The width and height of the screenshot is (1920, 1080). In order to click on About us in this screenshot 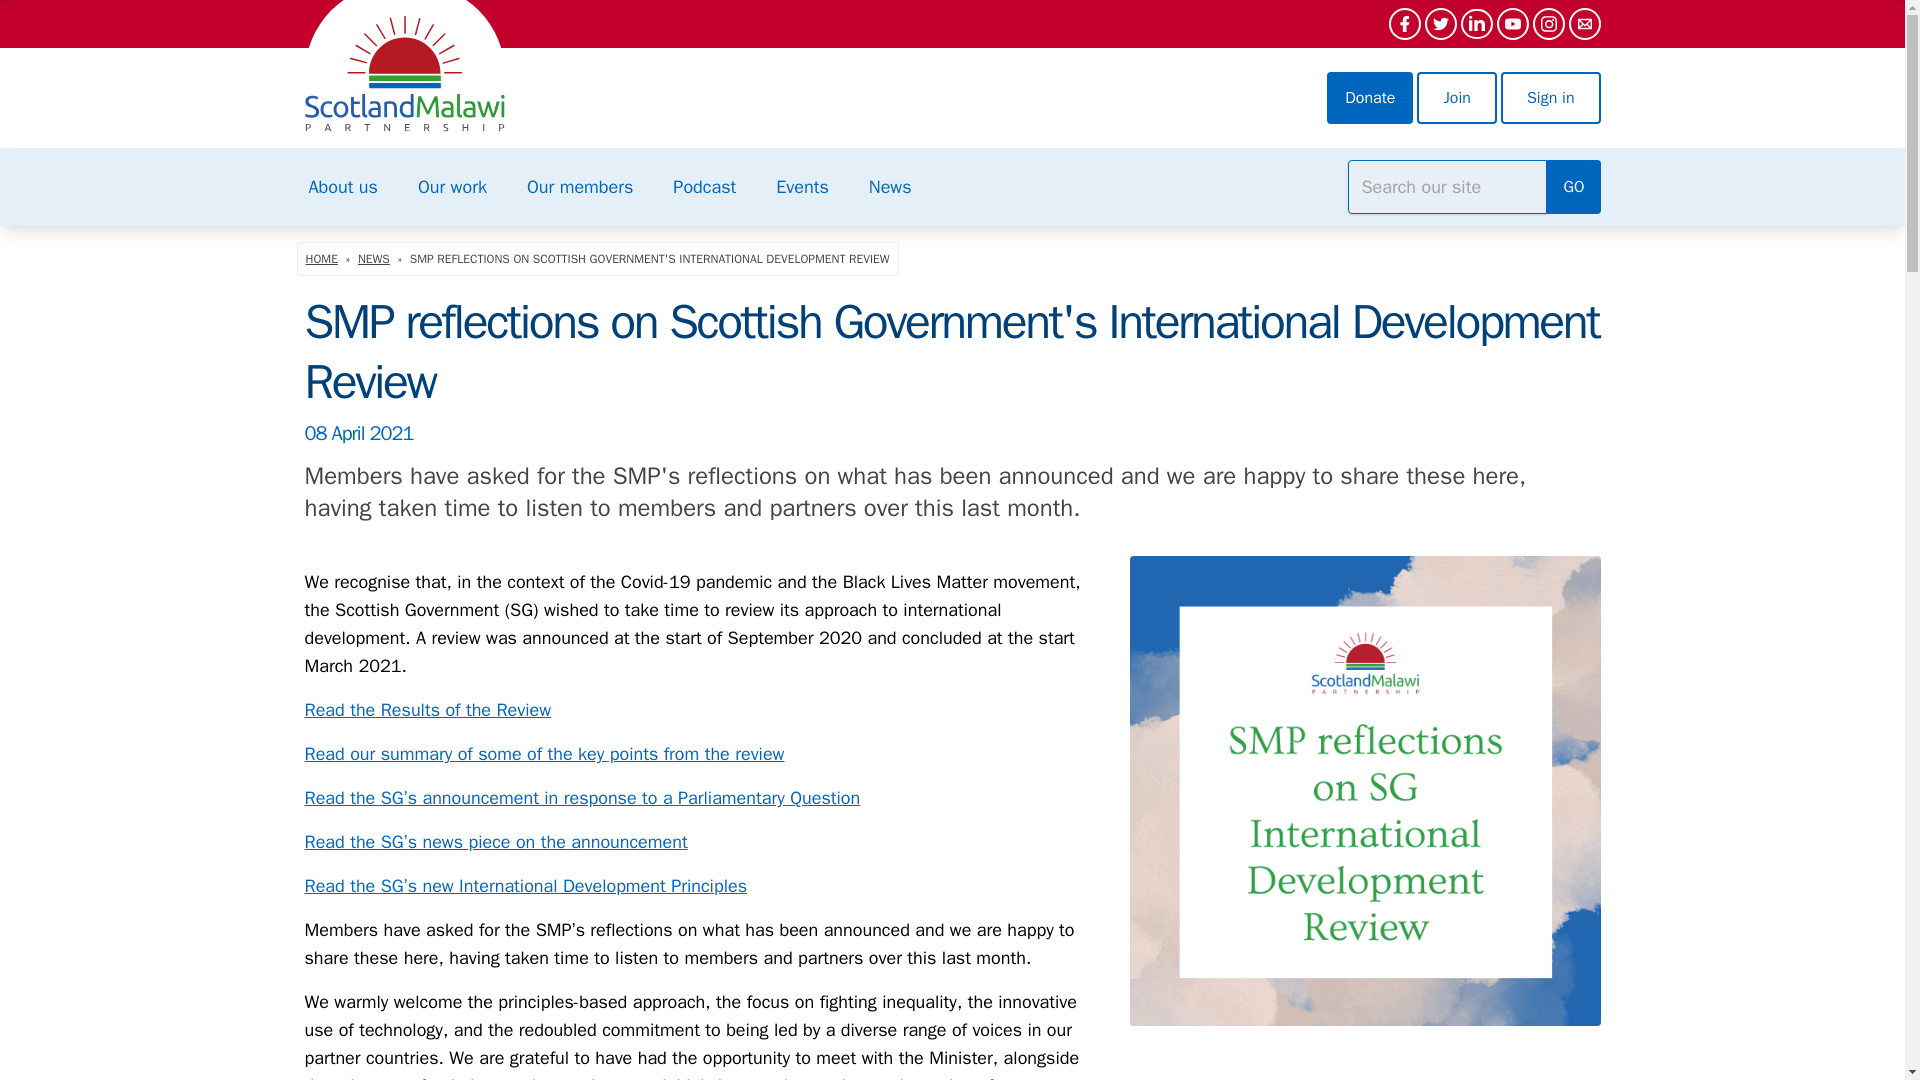, I will do `click(342, 186)`.